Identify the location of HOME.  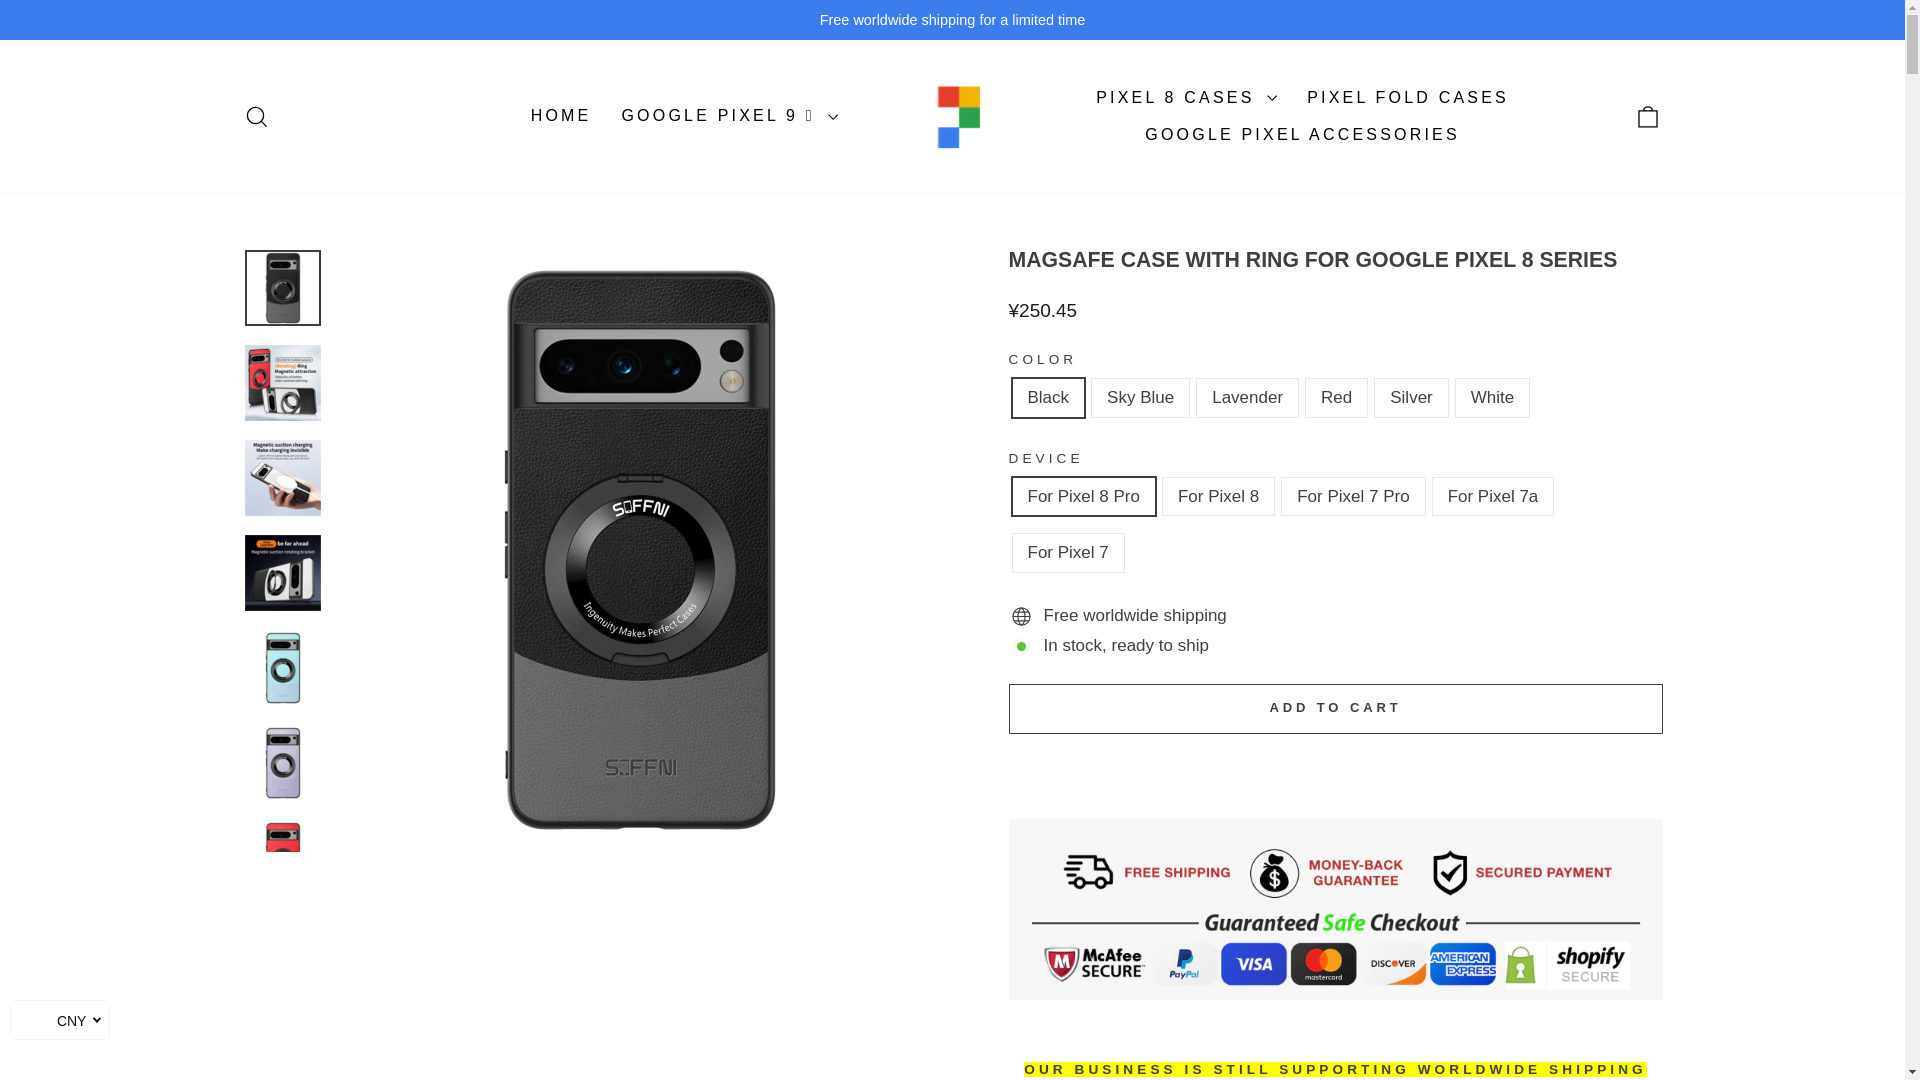
(561, 116).